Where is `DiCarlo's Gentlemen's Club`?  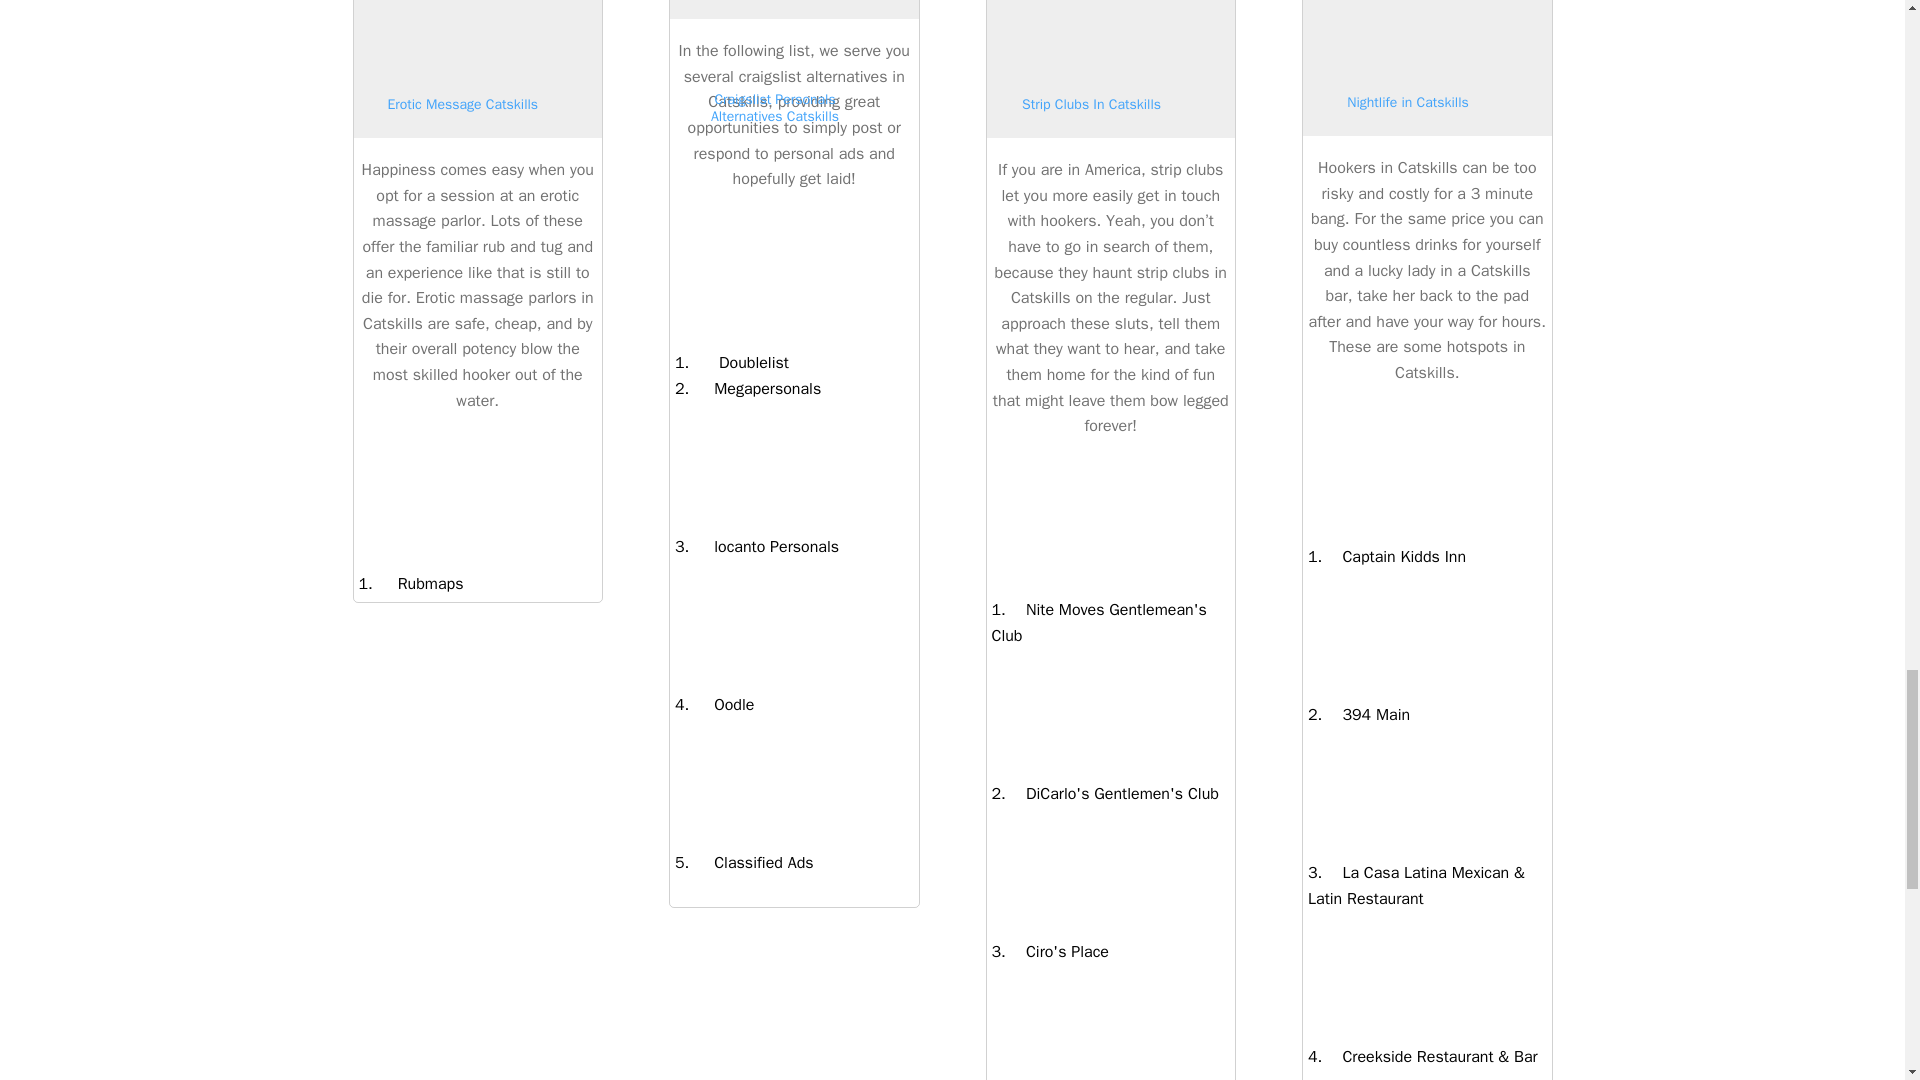
DiCarlo's Gentlemen's Club is located at coordinates (1112, 794).